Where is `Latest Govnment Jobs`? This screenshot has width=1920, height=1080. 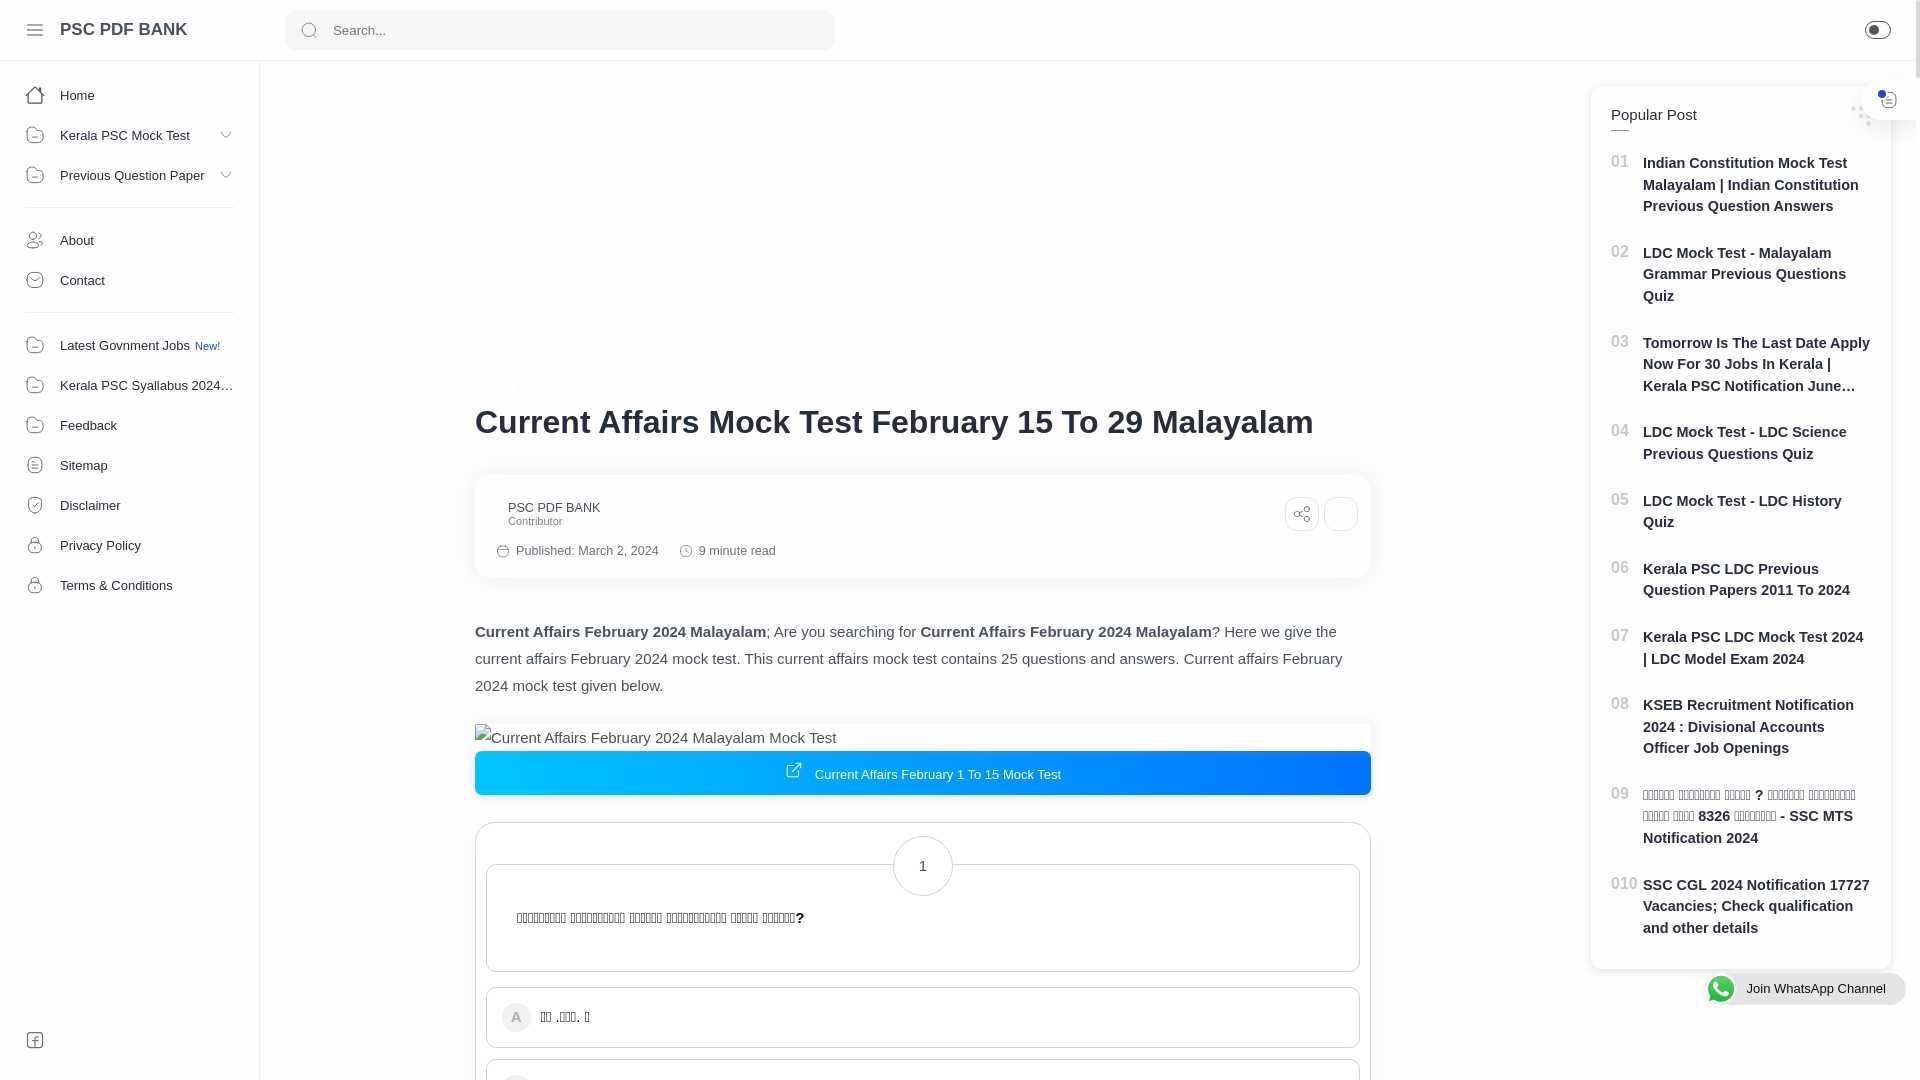 Latest Govnment Jobs is located at coordinates (130, 345).